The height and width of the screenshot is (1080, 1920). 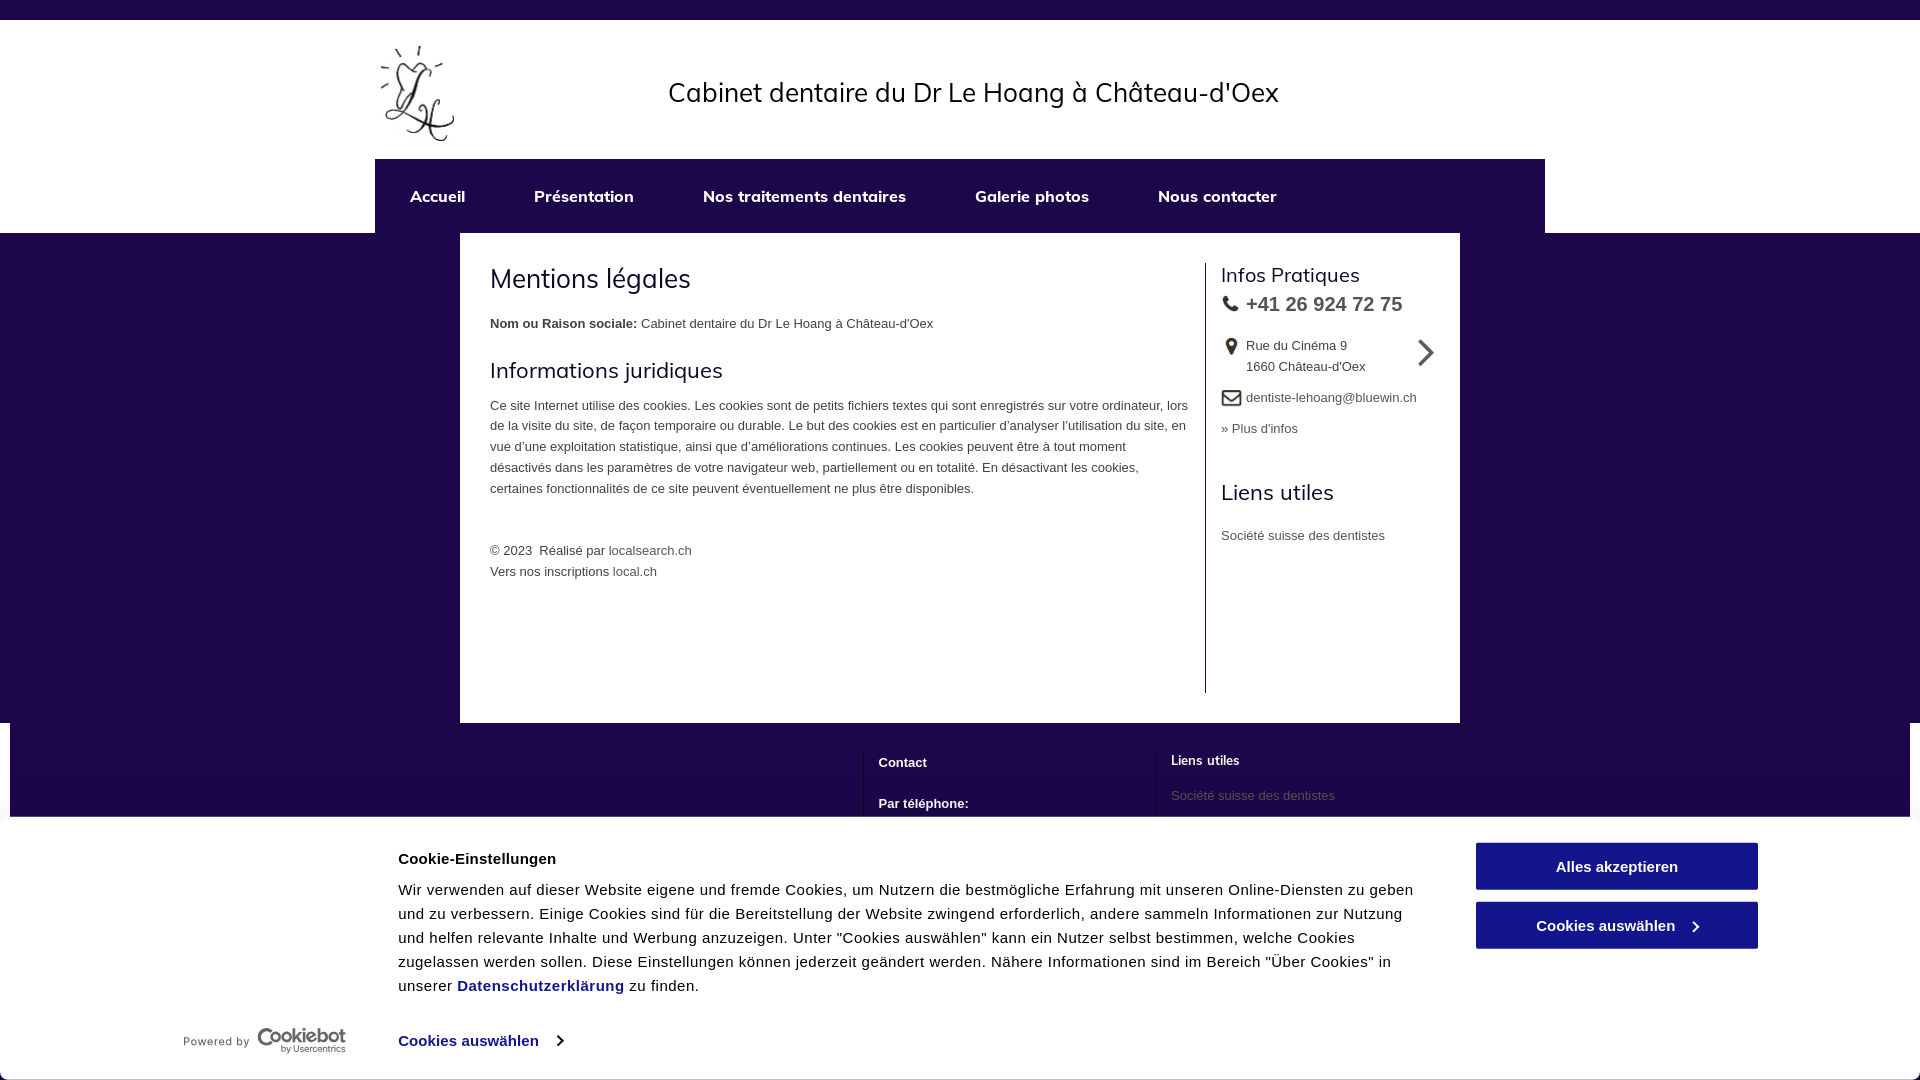 What do you see at coordinates (1324, 304) in the screenshot?
I see `+41 26 924 72 75` at bounding box center [1324, 304].